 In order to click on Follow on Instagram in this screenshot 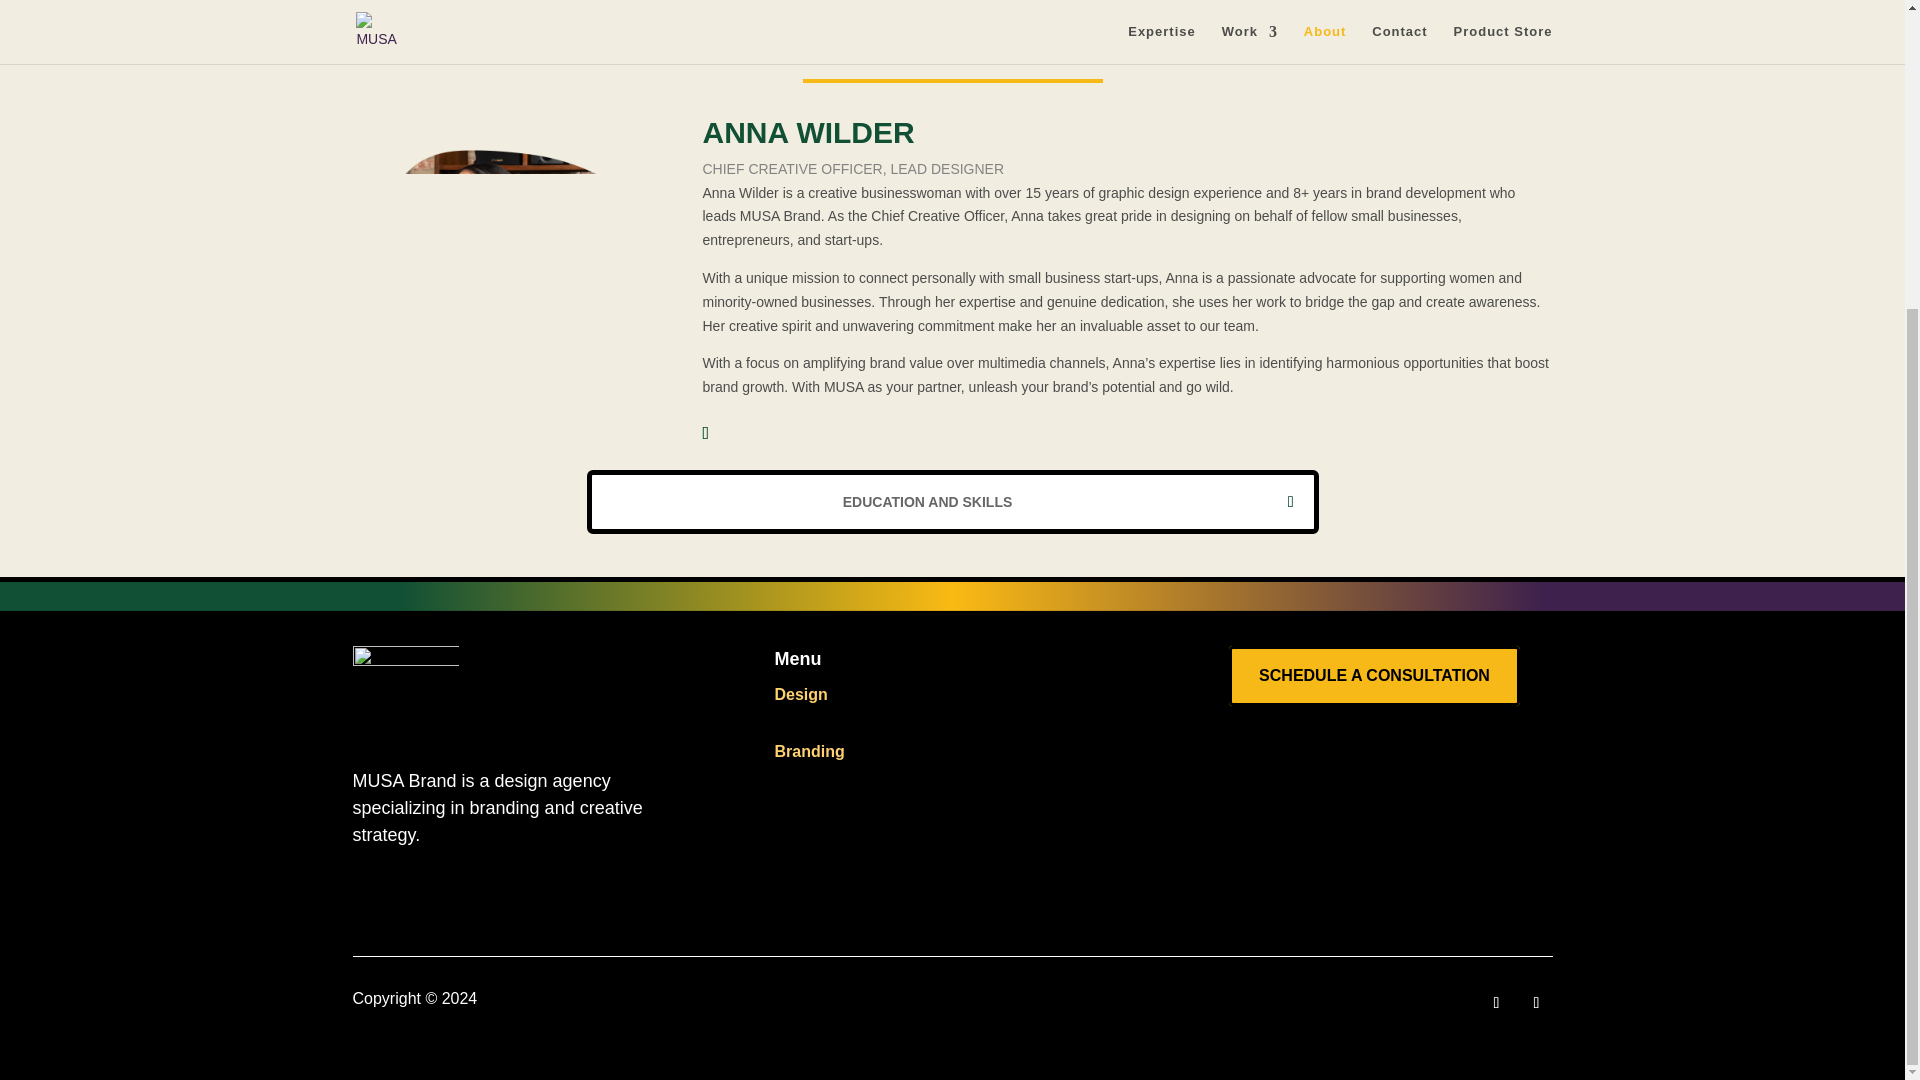, I will do `click(1496, 1003)`.